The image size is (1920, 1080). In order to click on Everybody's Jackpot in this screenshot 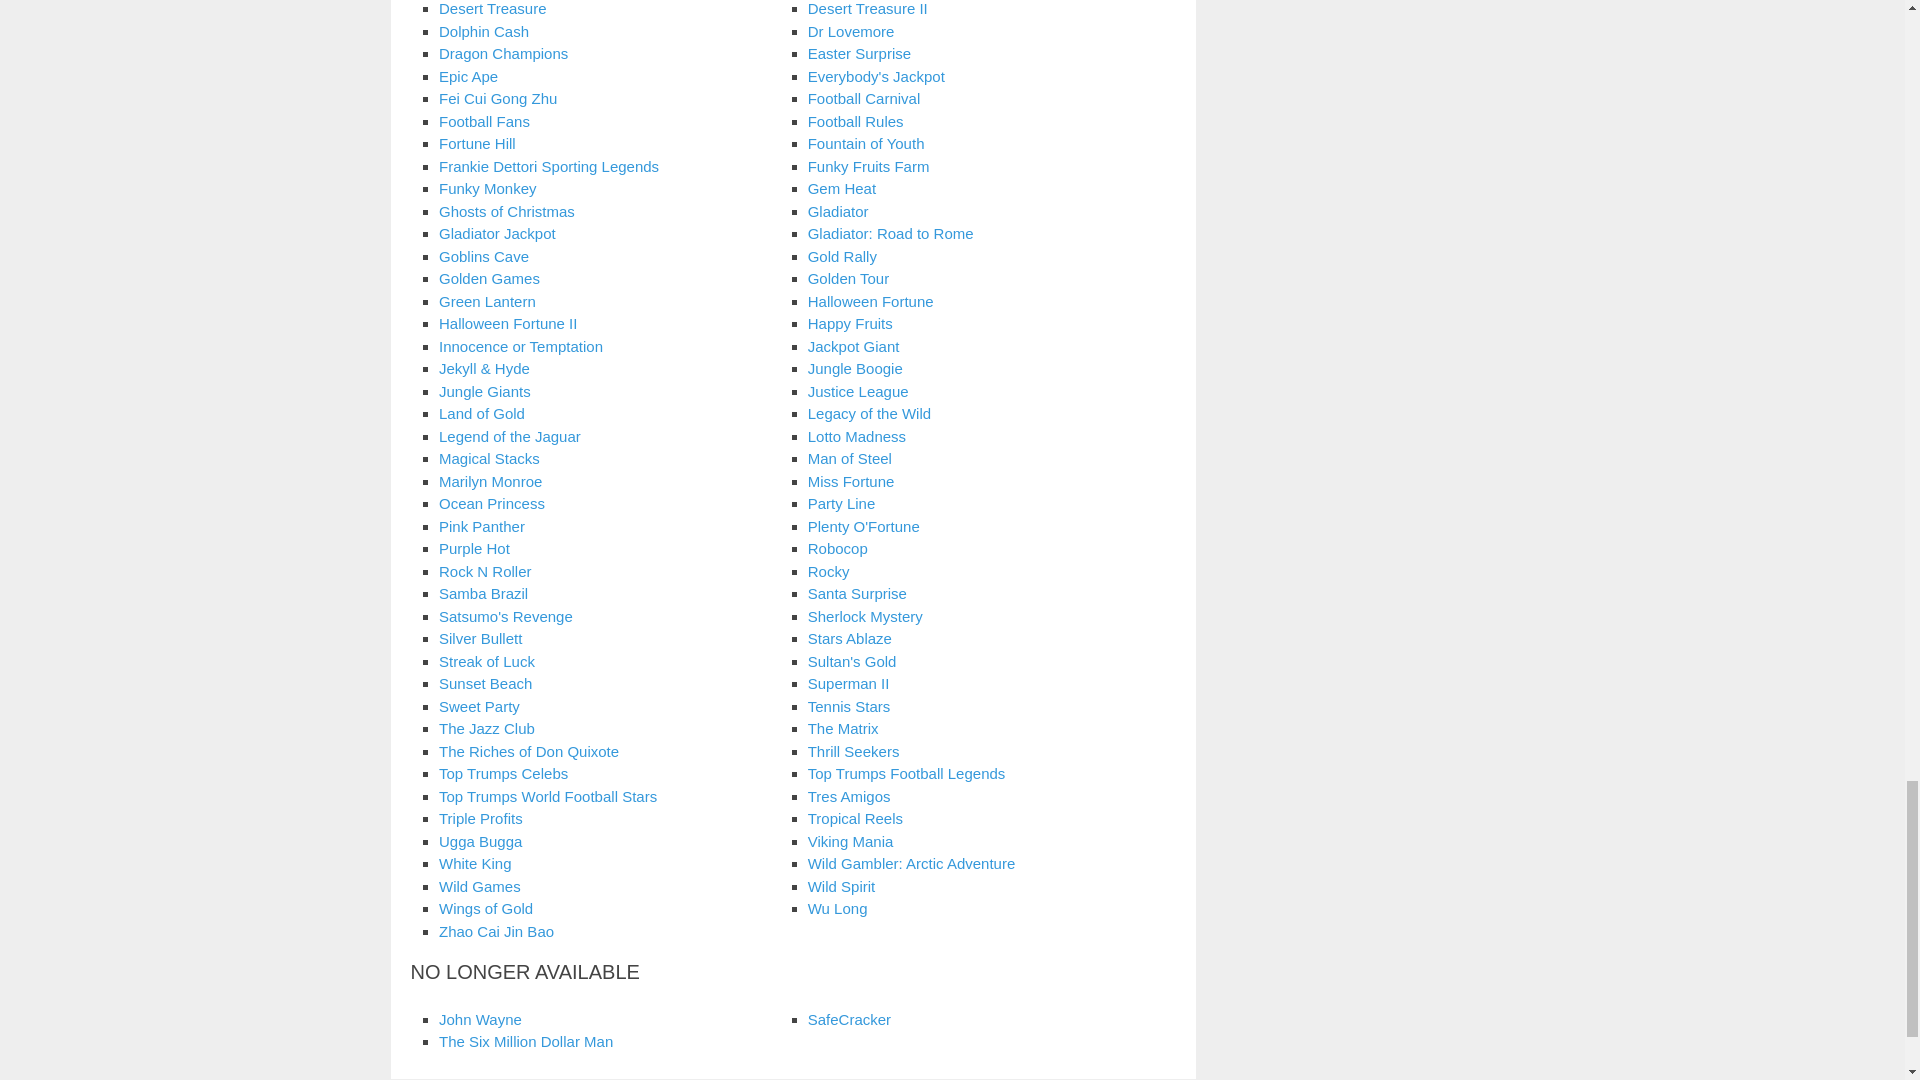, I will do `click(876, 76)`.